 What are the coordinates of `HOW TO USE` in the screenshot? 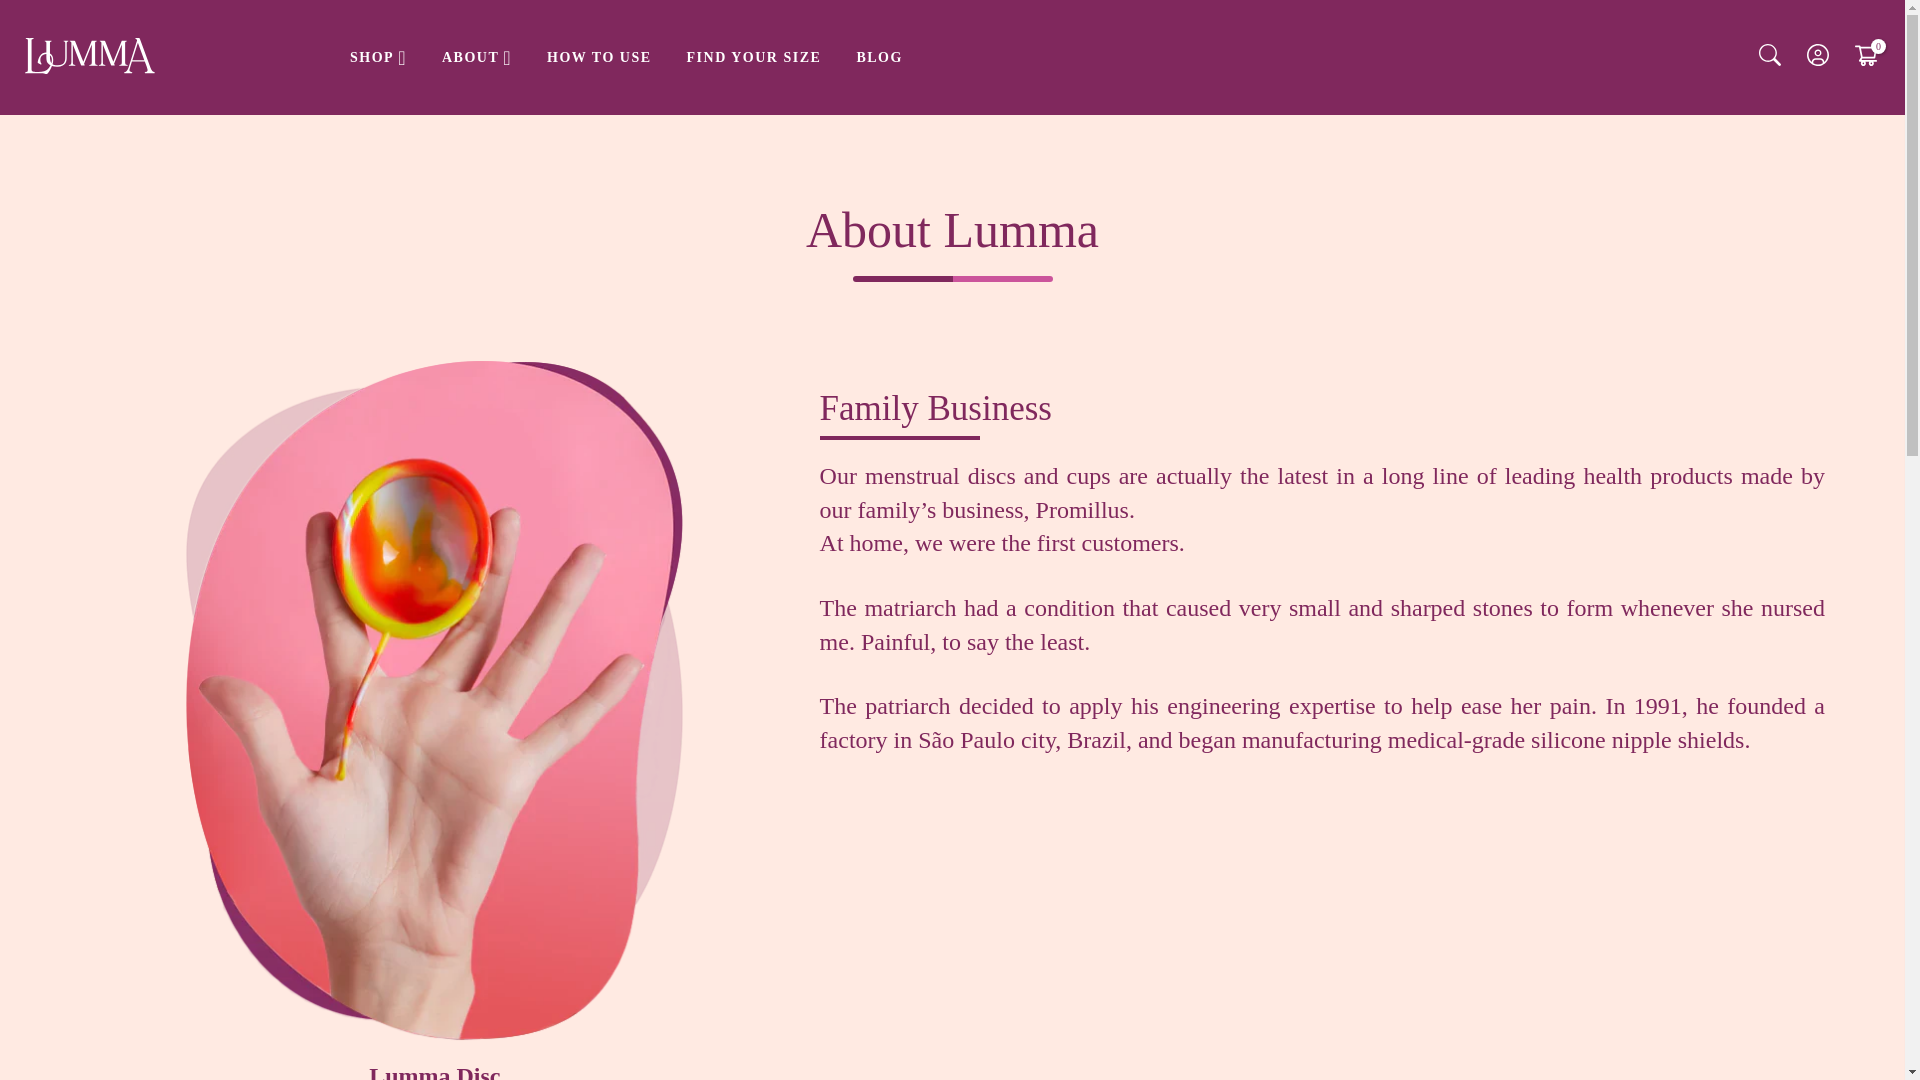 It's located at (598, 57).